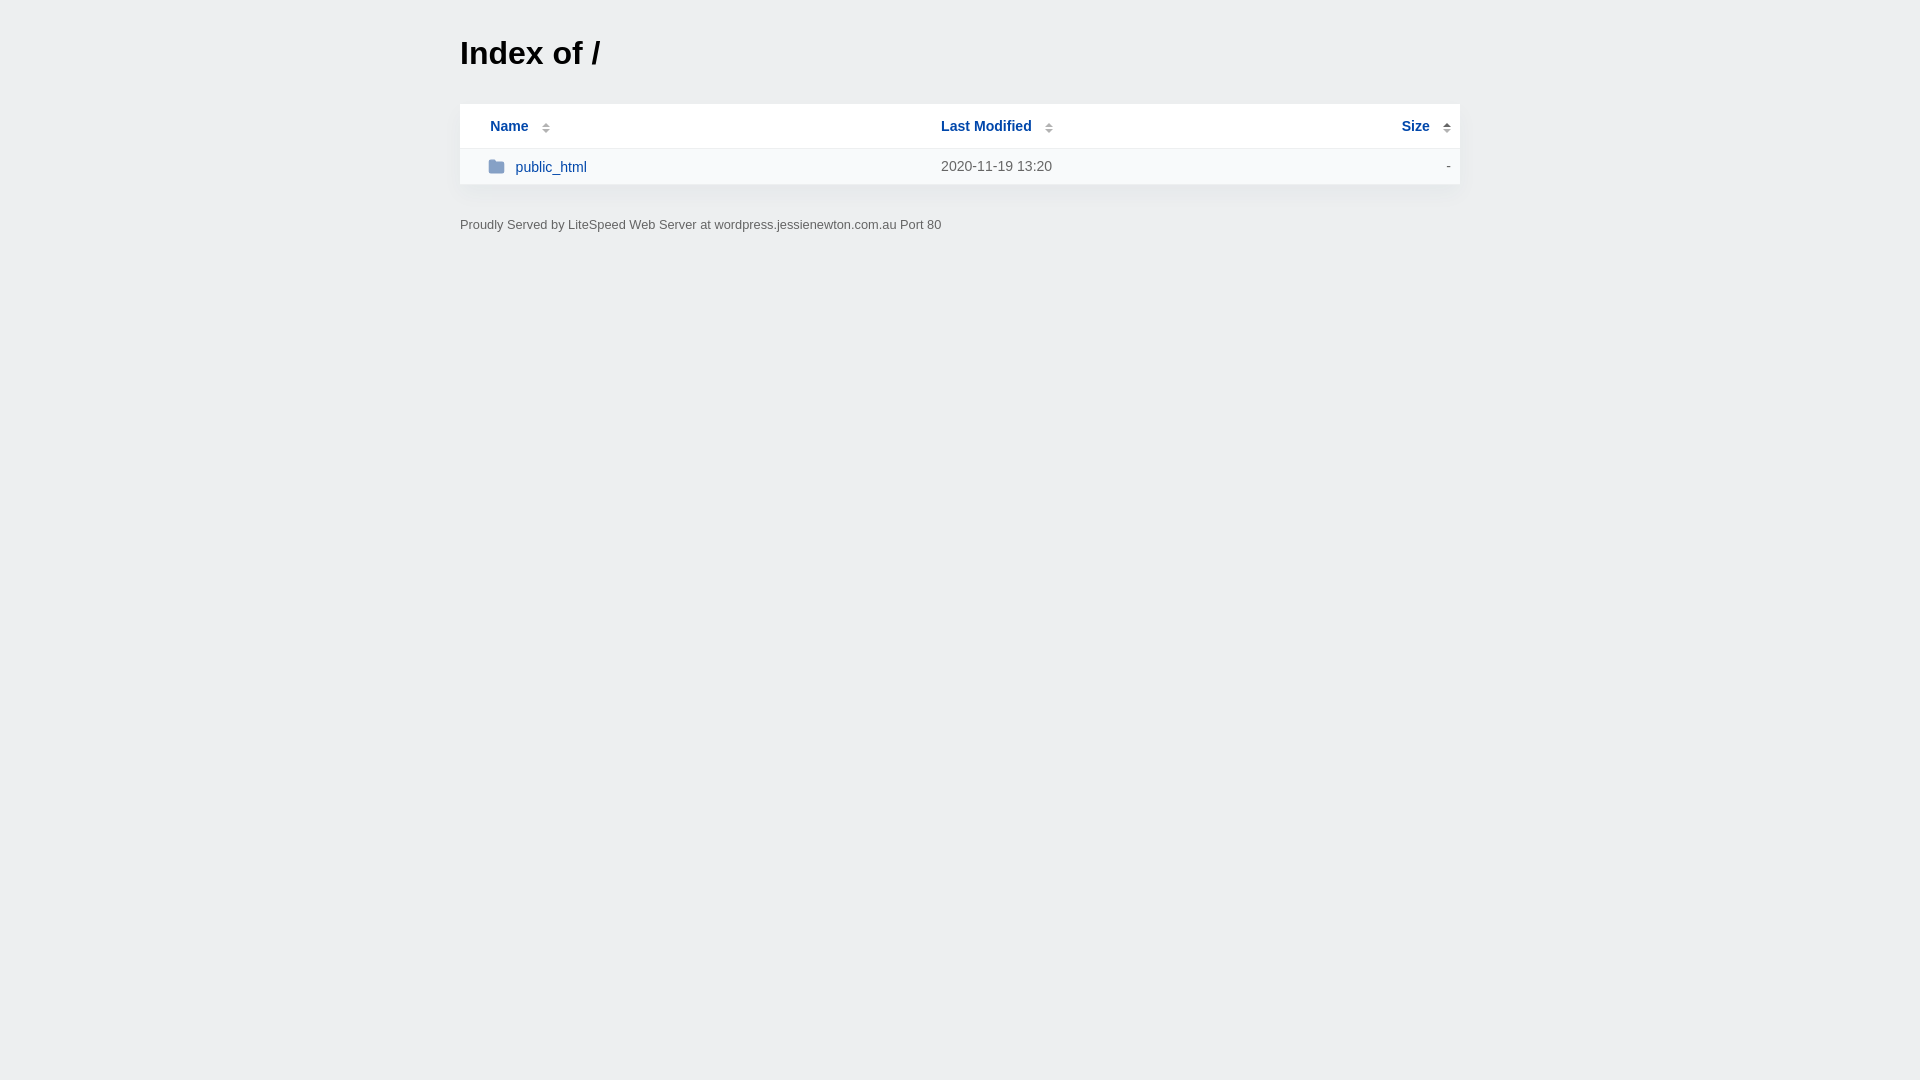 This screenshot has height=1080, width=1920. I want to click on Last Modified, so click(997, 126).